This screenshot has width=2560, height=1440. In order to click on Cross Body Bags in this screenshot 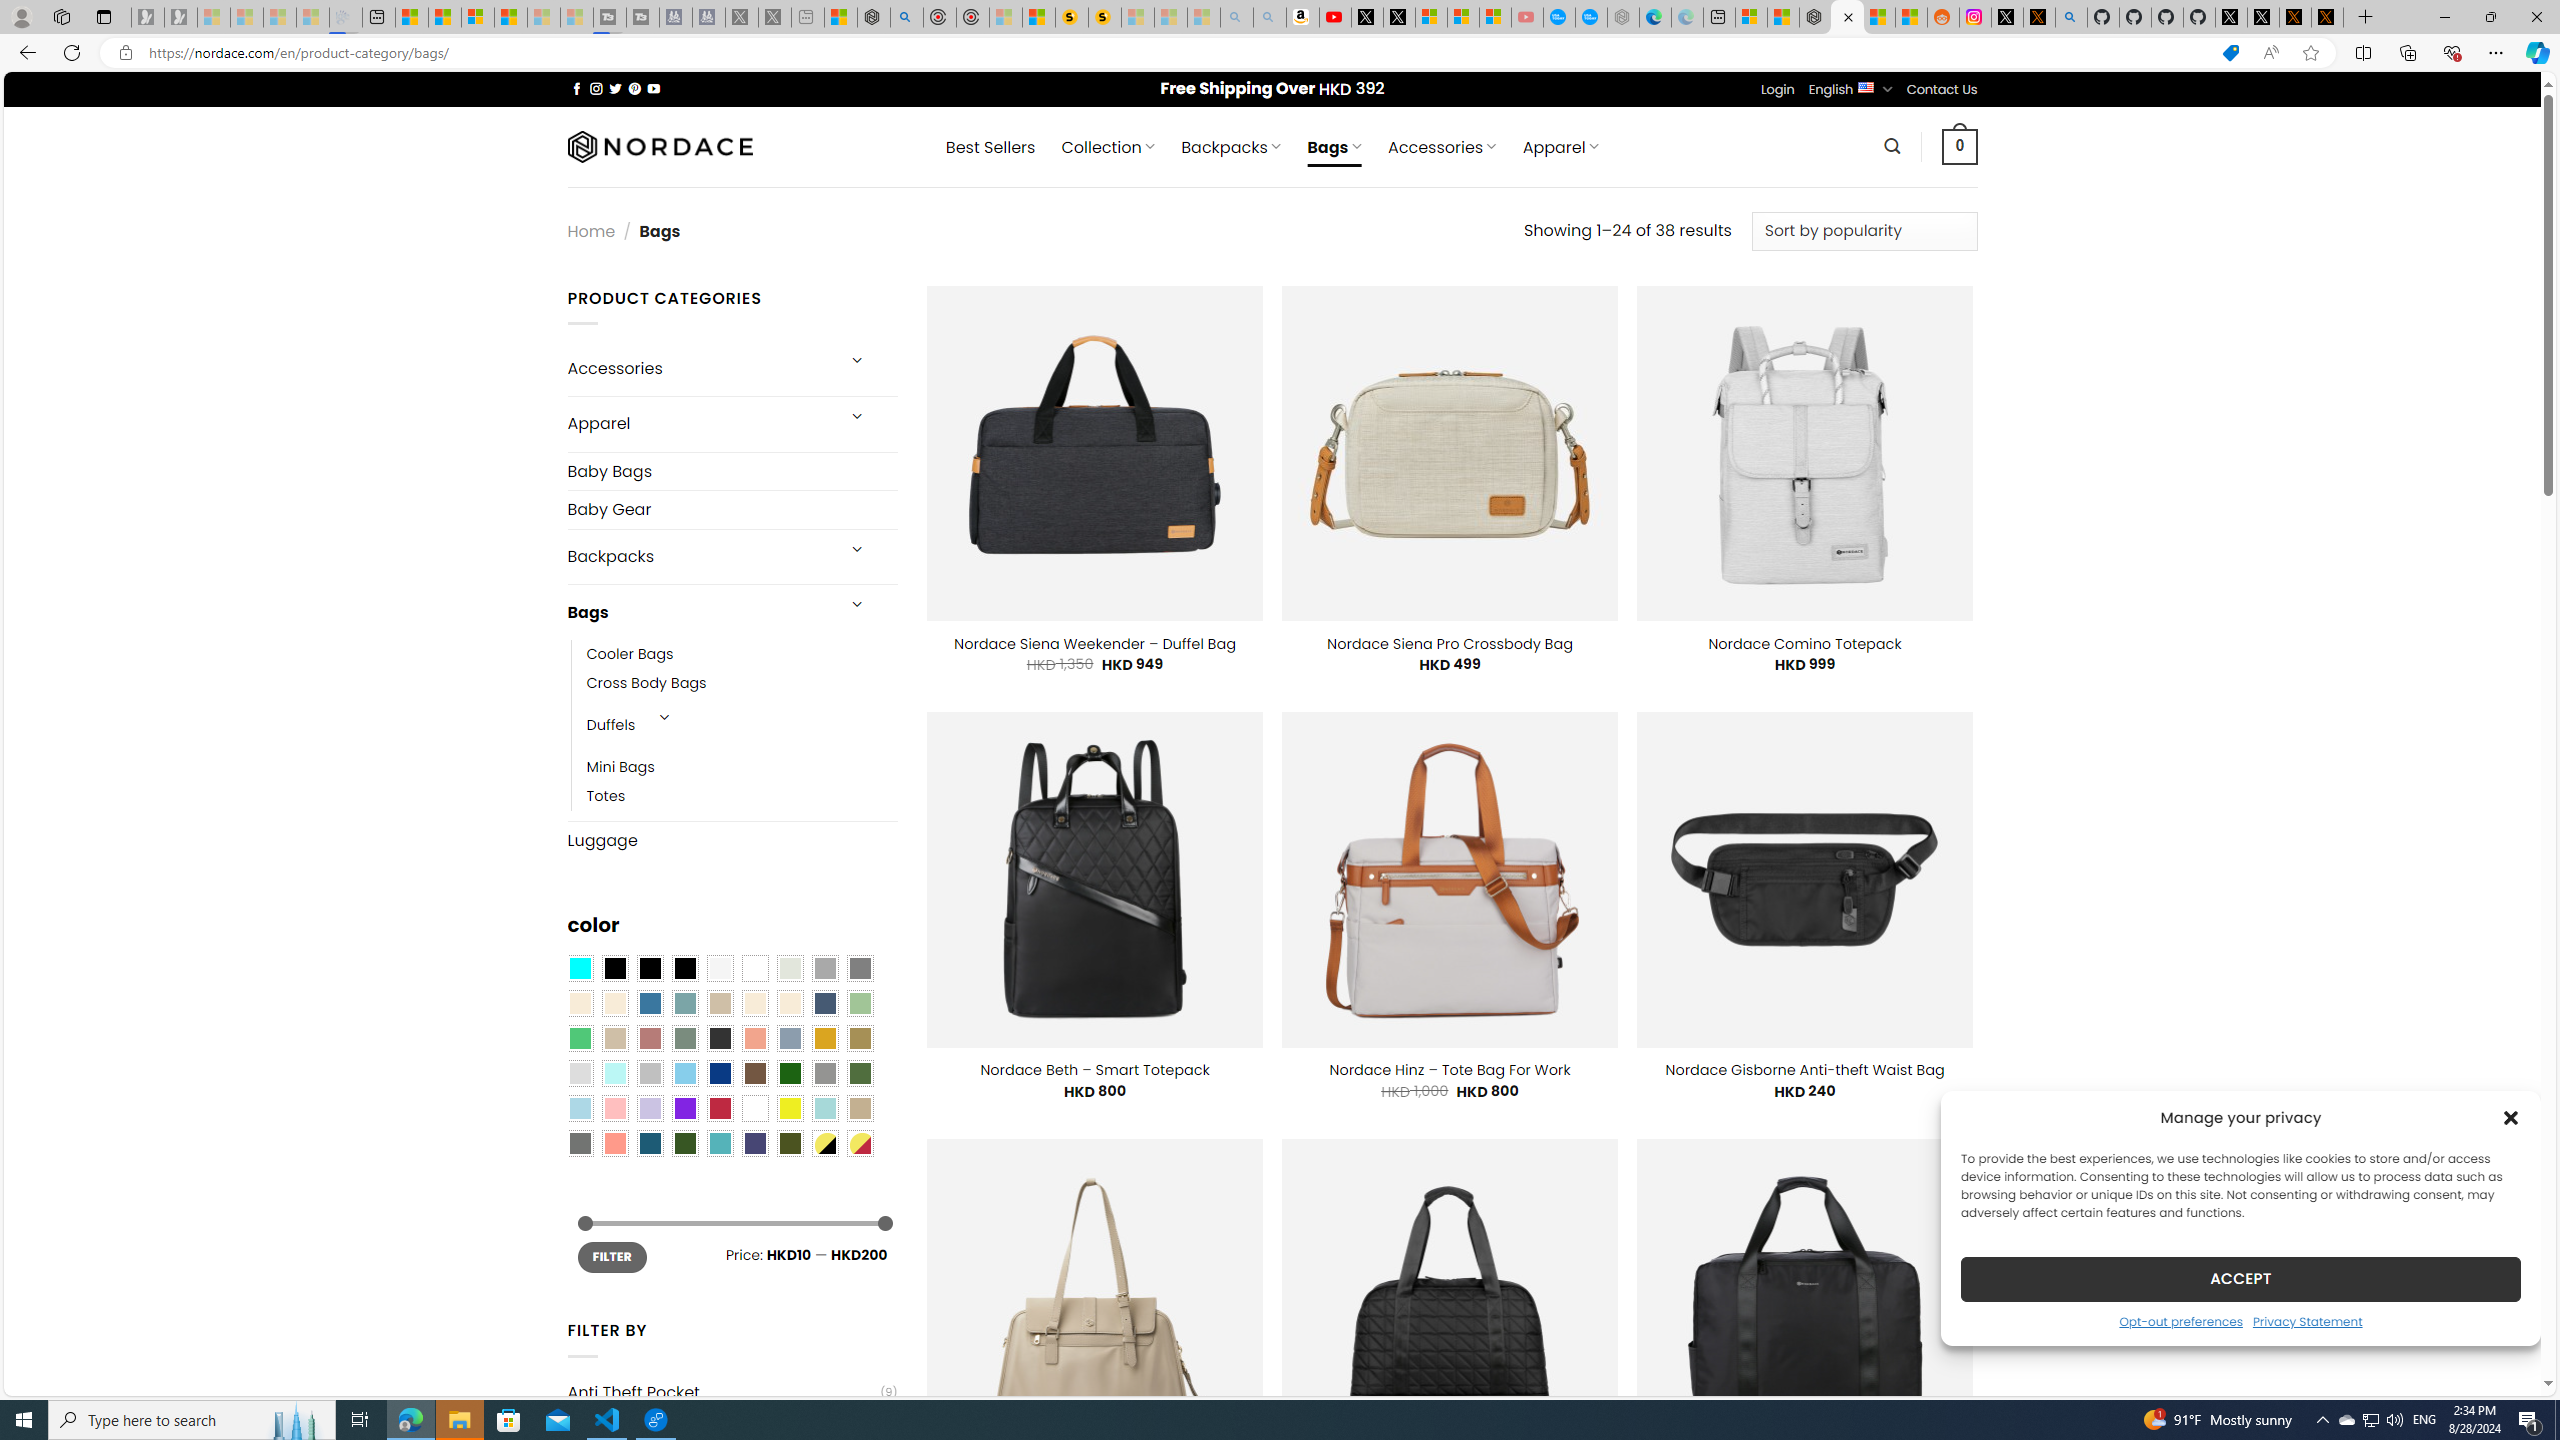, I will do `click(742, 684)`.